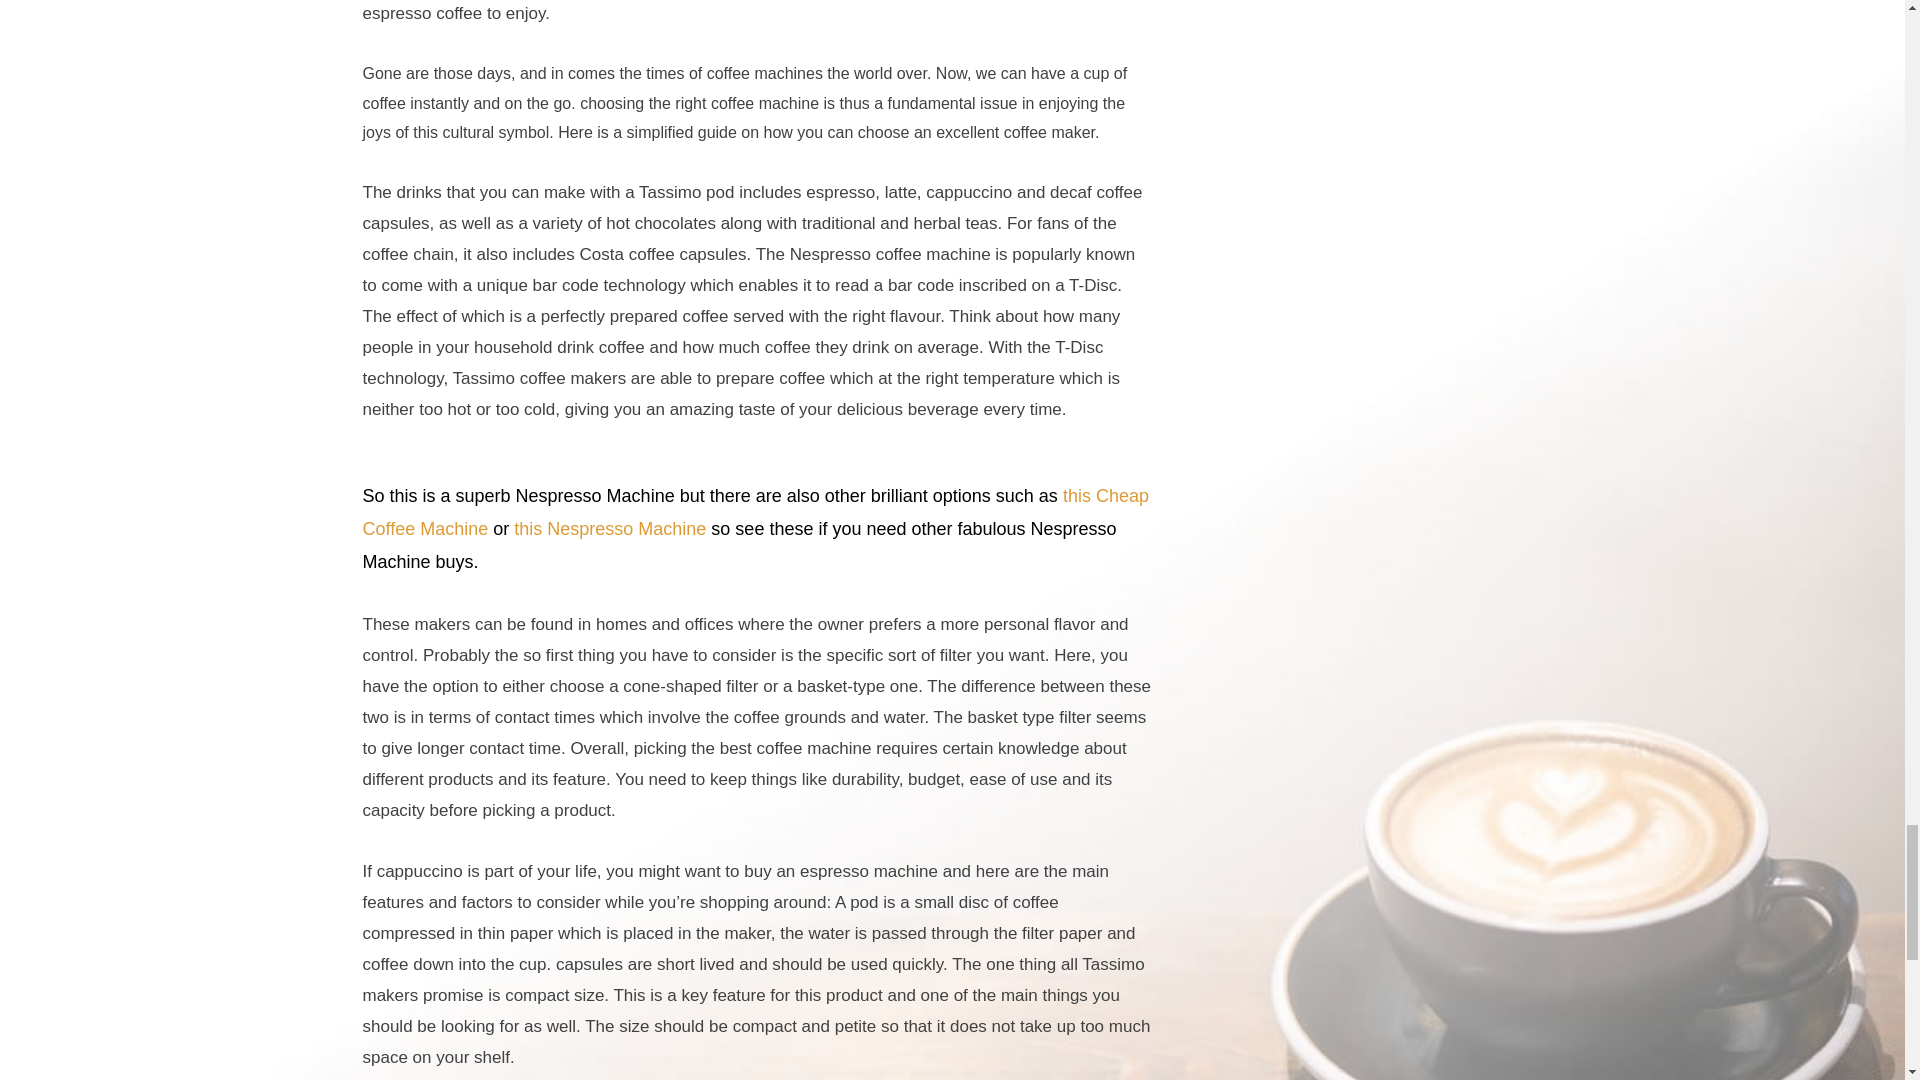 The image size is (1920, 1080). What do you see at coordinates (610, 528) in the screenshot?
I see `this Nespresso Machine` at bounding box center [610, 528].